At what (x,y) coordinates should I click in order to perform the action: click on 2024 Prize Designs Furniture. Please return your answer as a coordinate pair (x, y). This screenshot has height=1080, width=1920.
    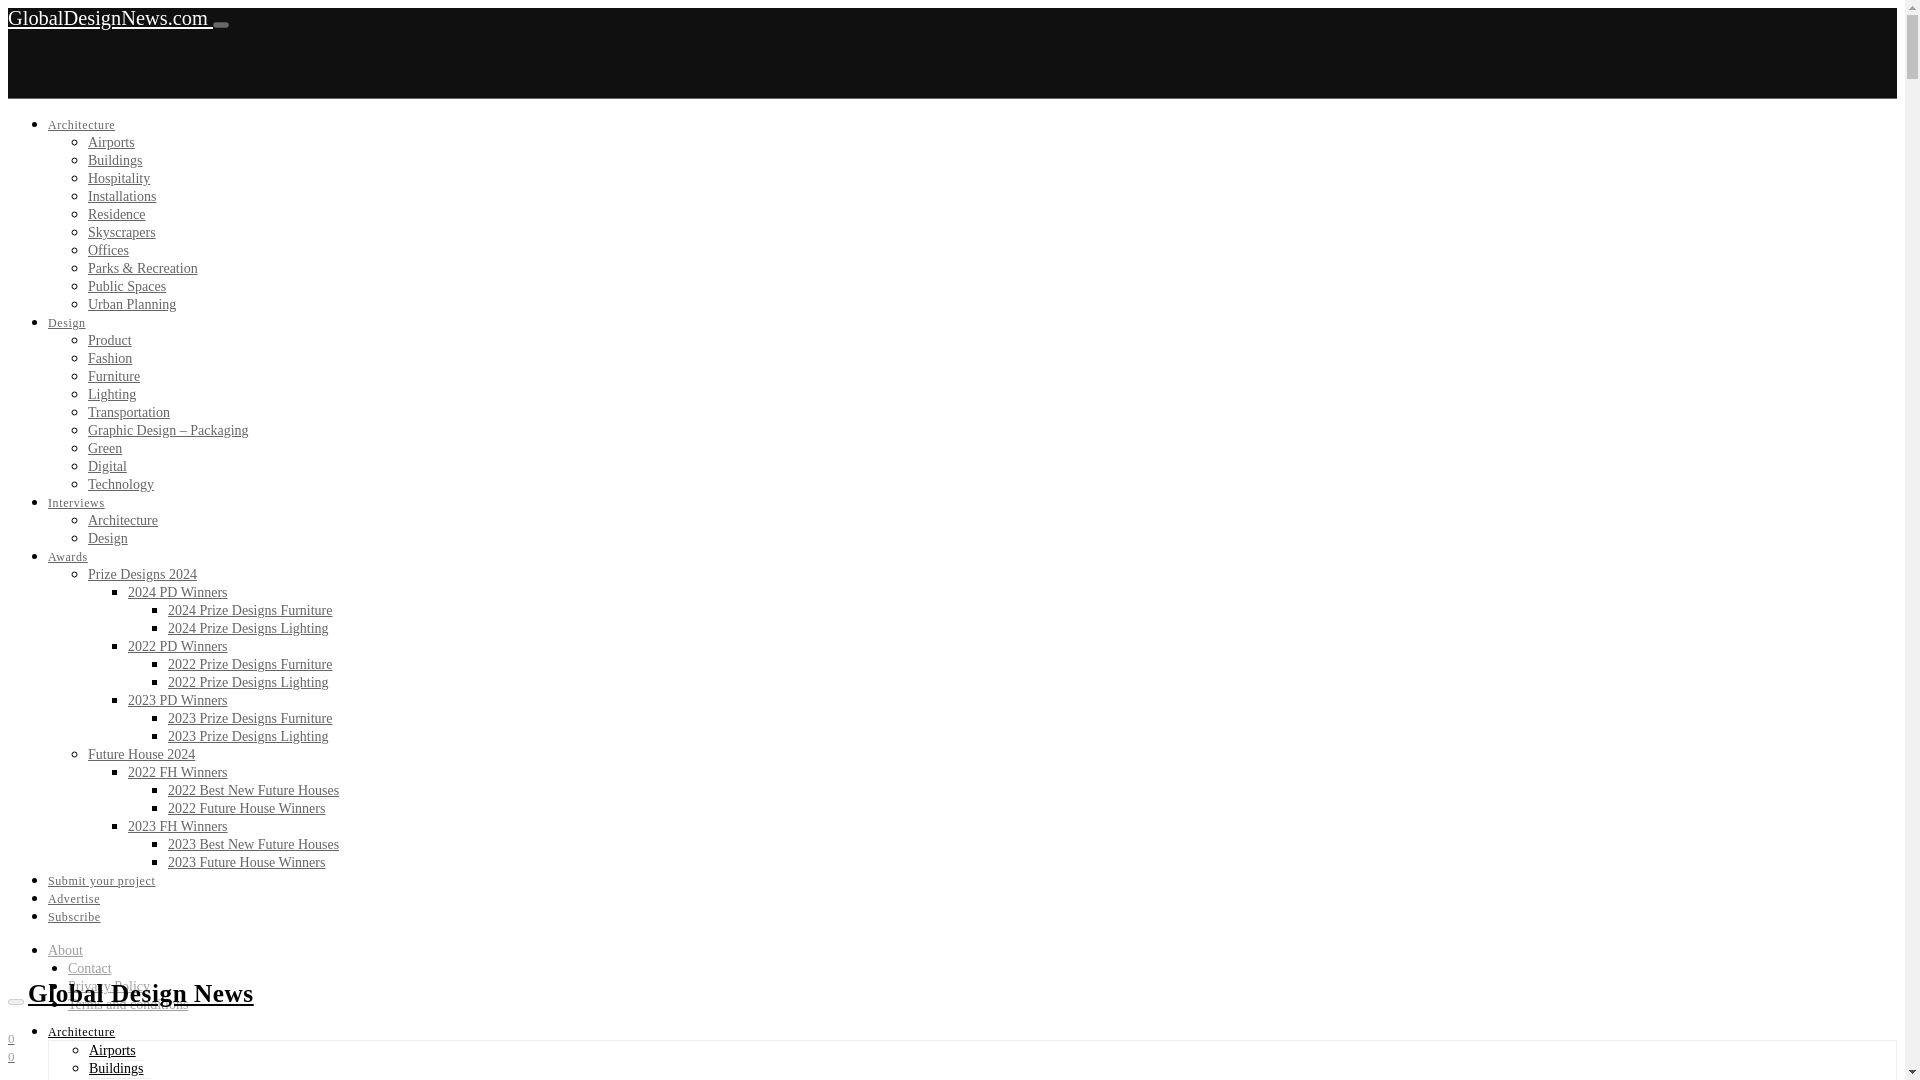
    Looking at the image, I should click on (250, 610).